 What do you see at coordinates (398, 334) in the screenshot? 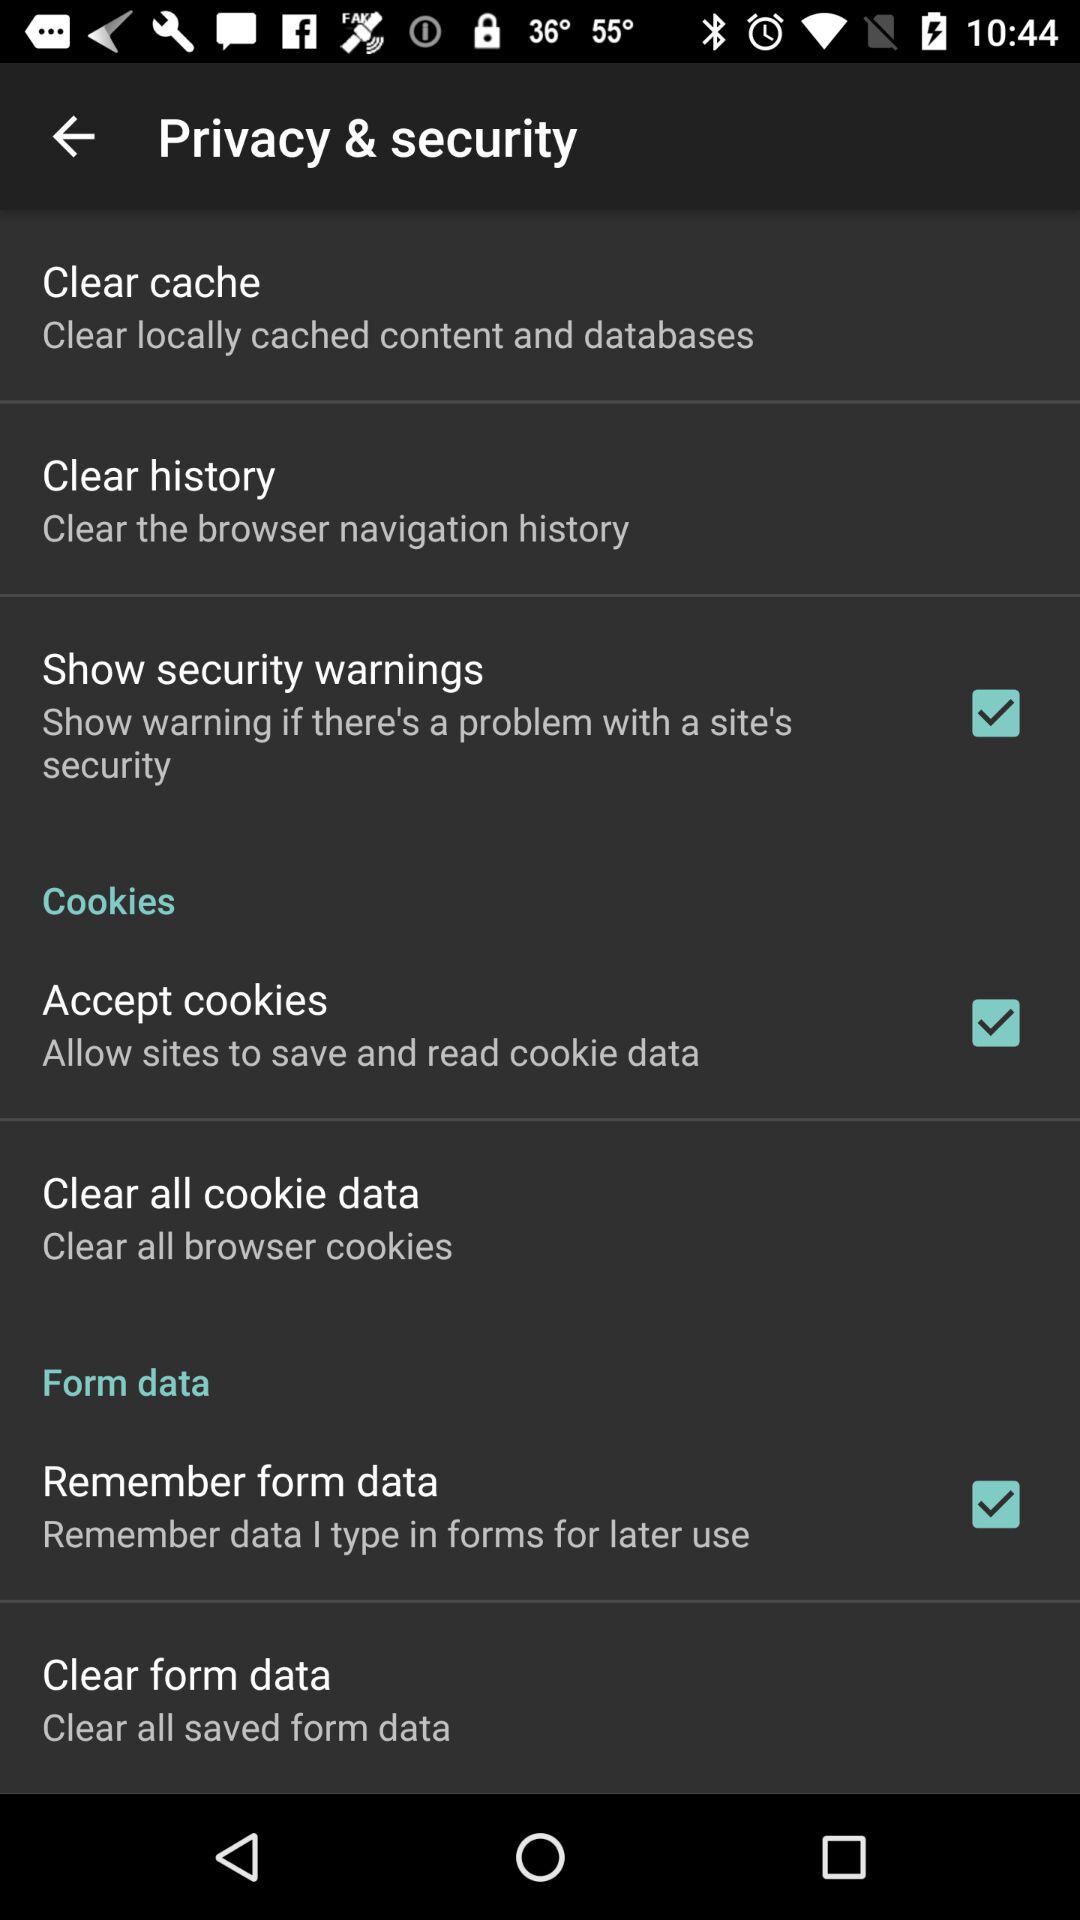
I see `turn on clear locally cached item` at bounding box center [398, 334].